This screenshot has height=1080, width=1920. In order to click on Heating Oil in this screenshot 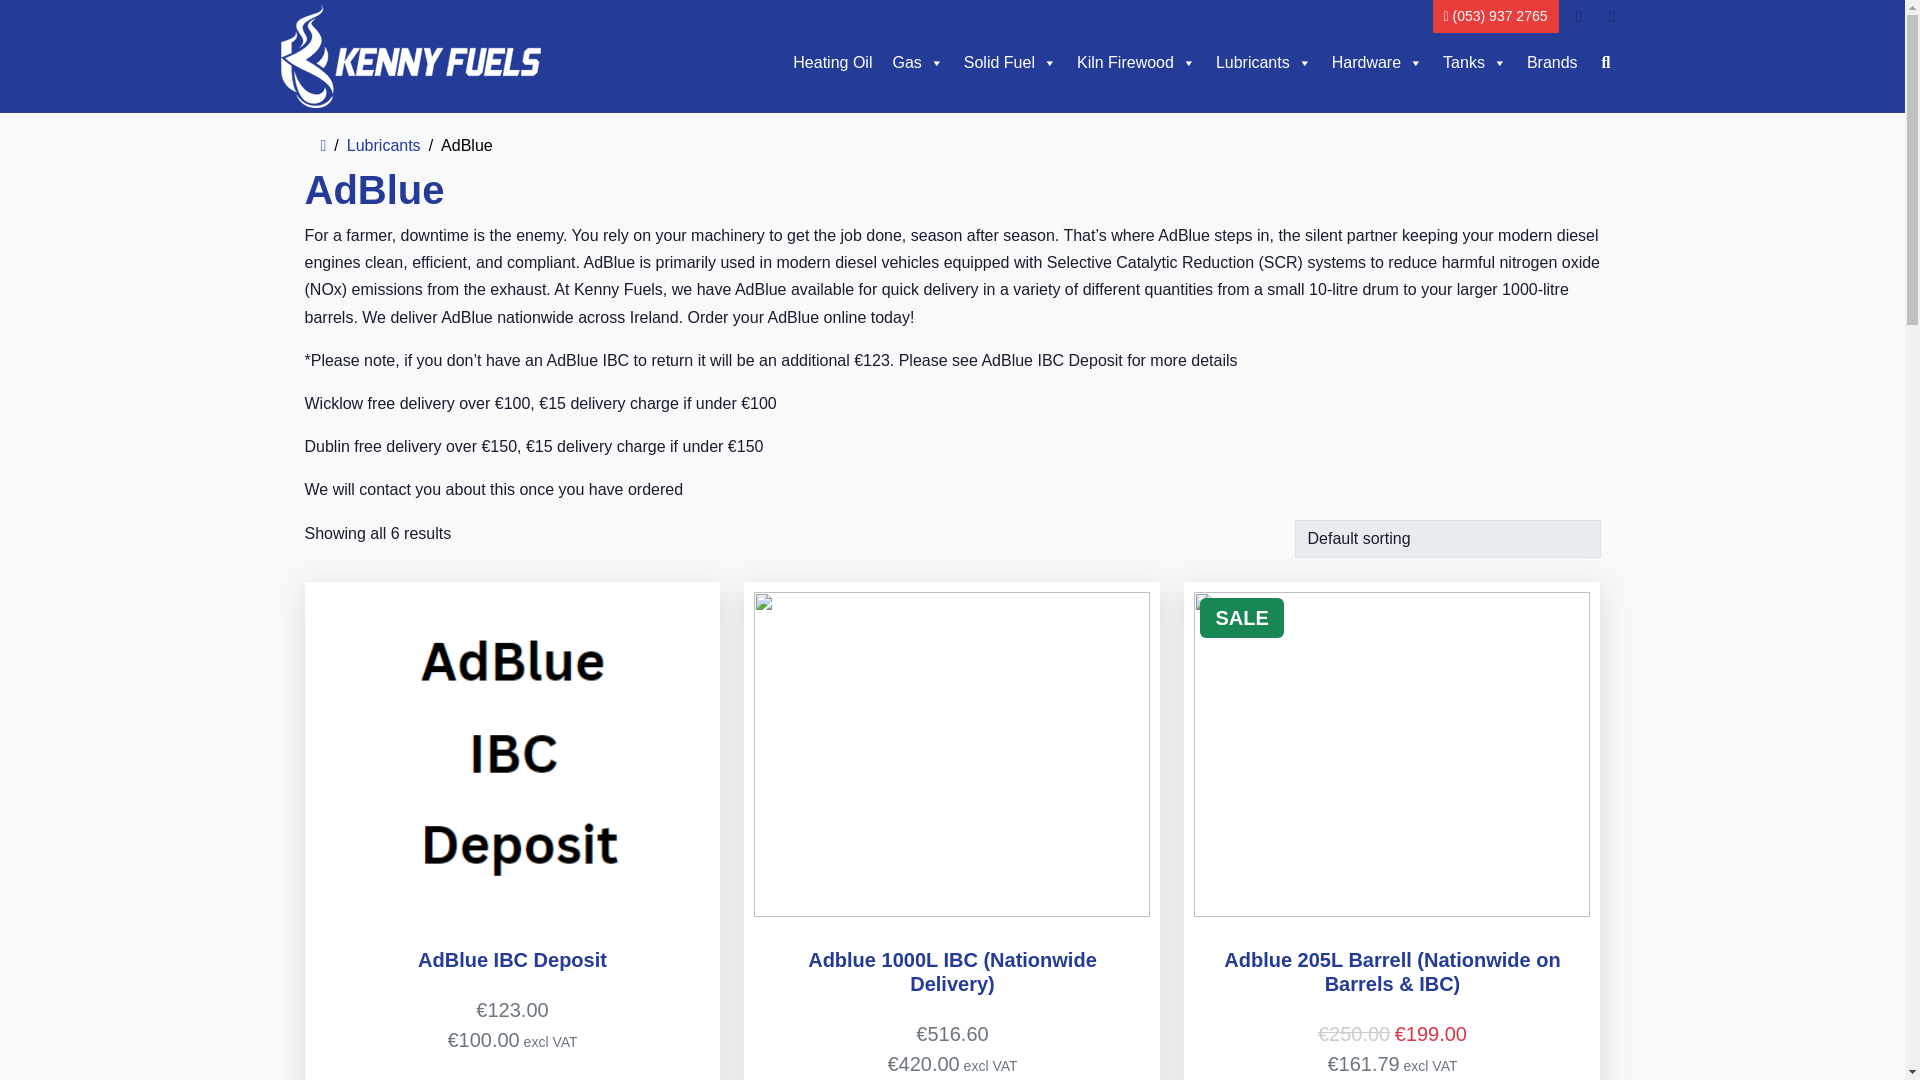, I will do `click(832, 63)`.